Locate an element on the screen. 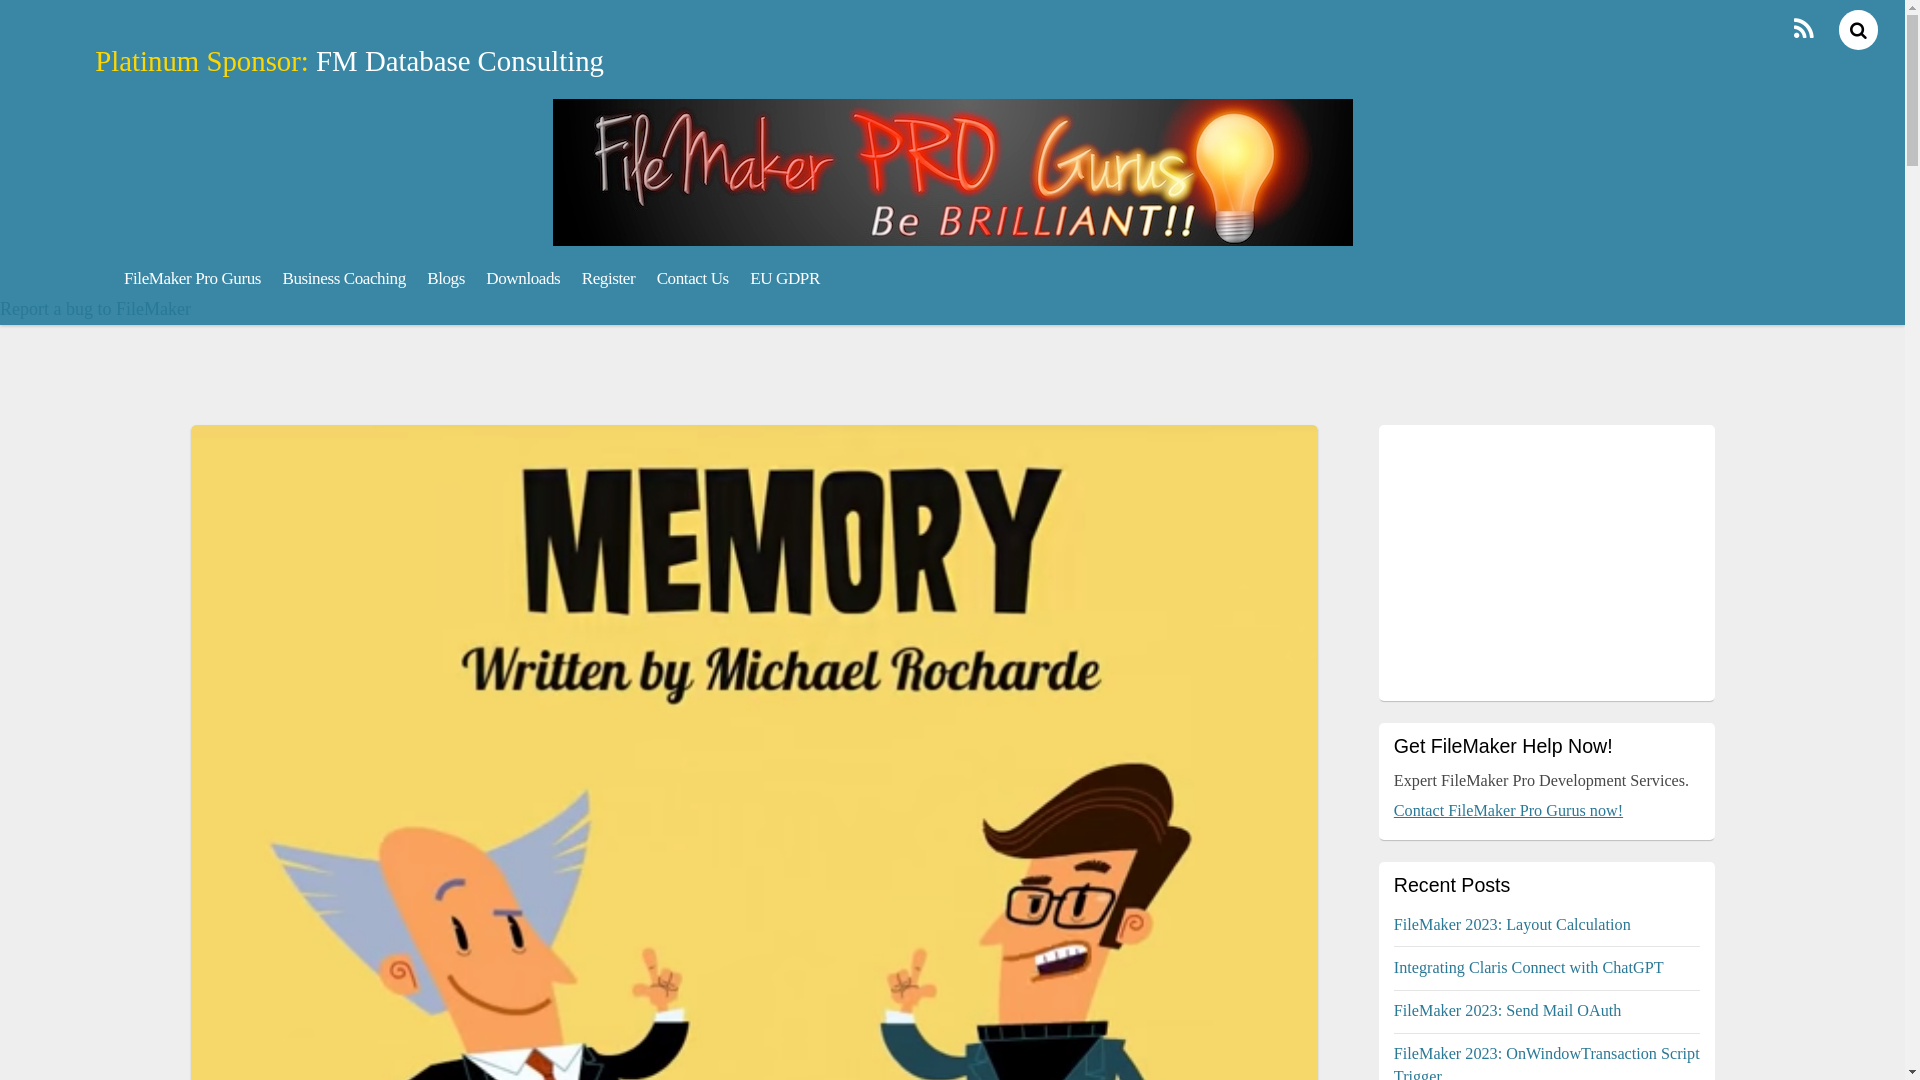 This screenshot has width=1920, height=1080. FileMaker 2023: Send Mail OAuth is located at coordinates (1508, 1010).